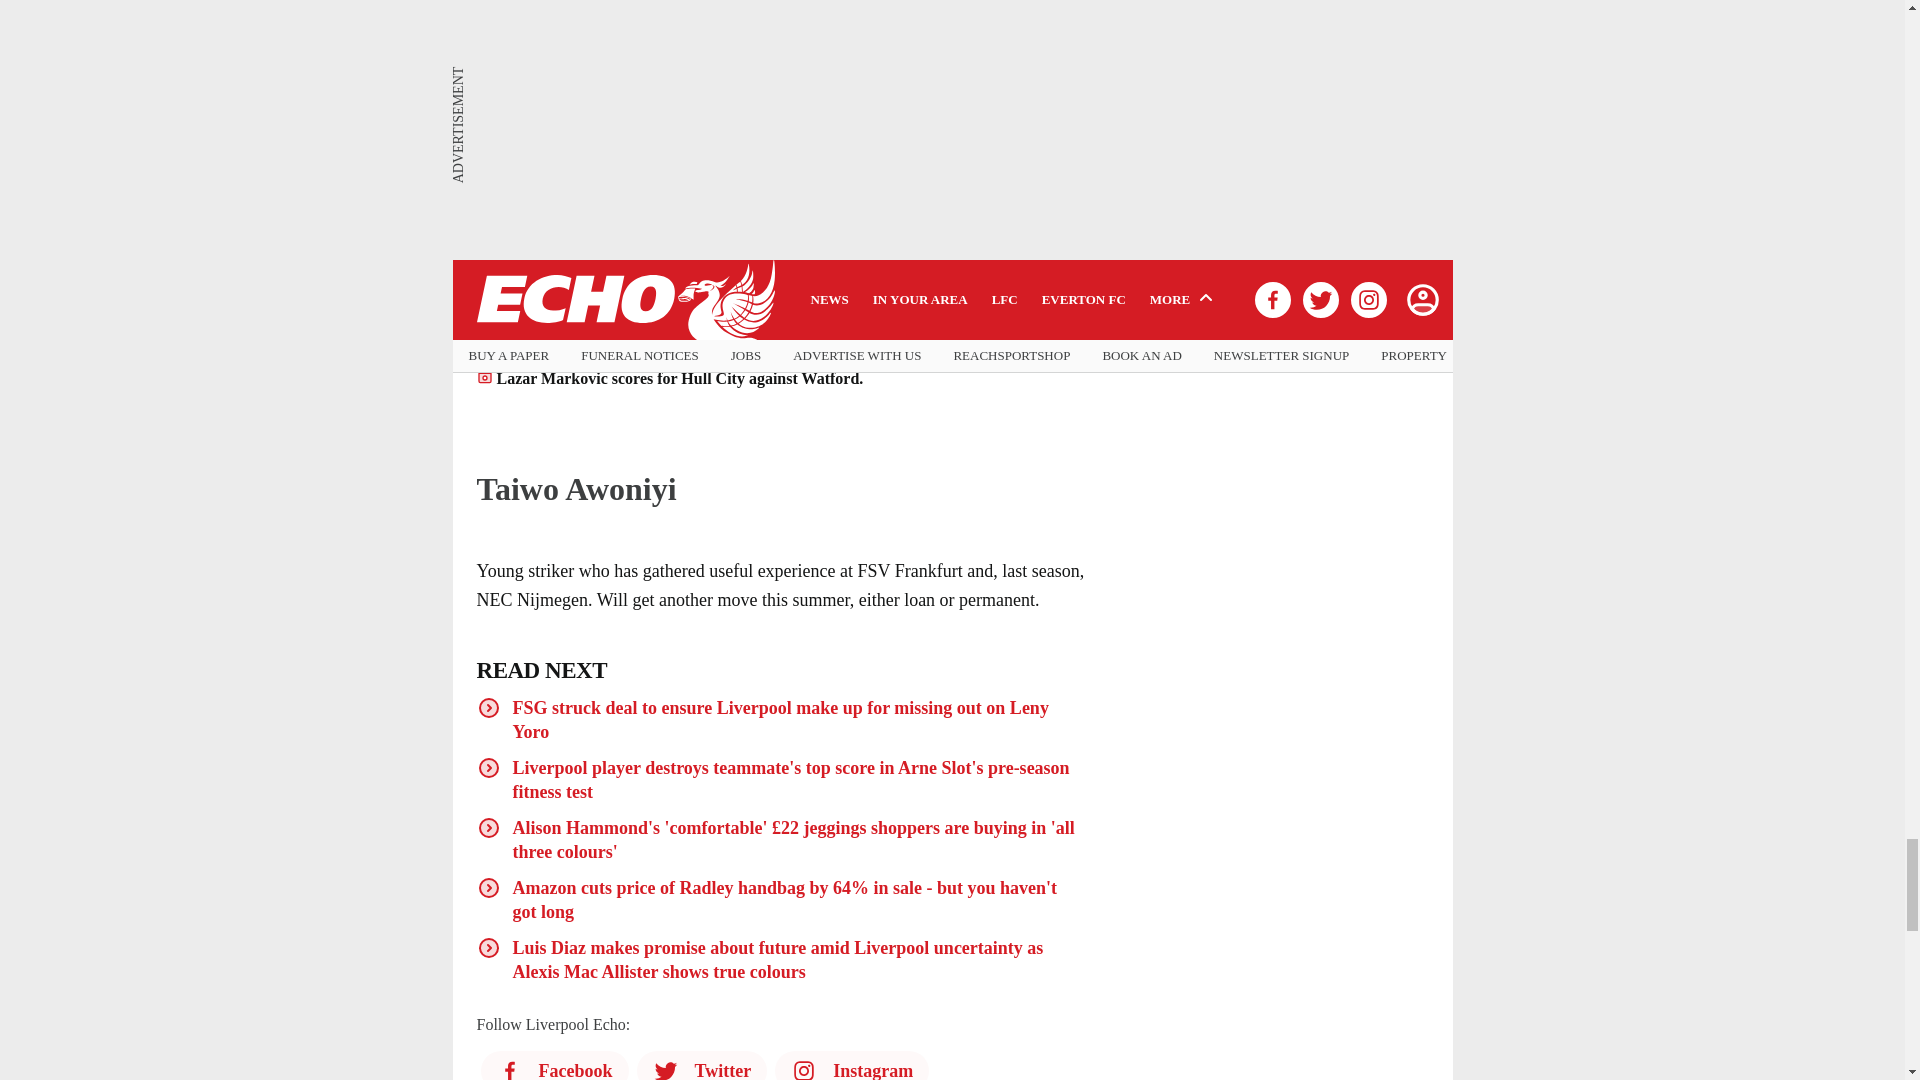  Describe the element at coordinates (488, 768) in the screenshot. I see `Read Next Article Icon` at that location.